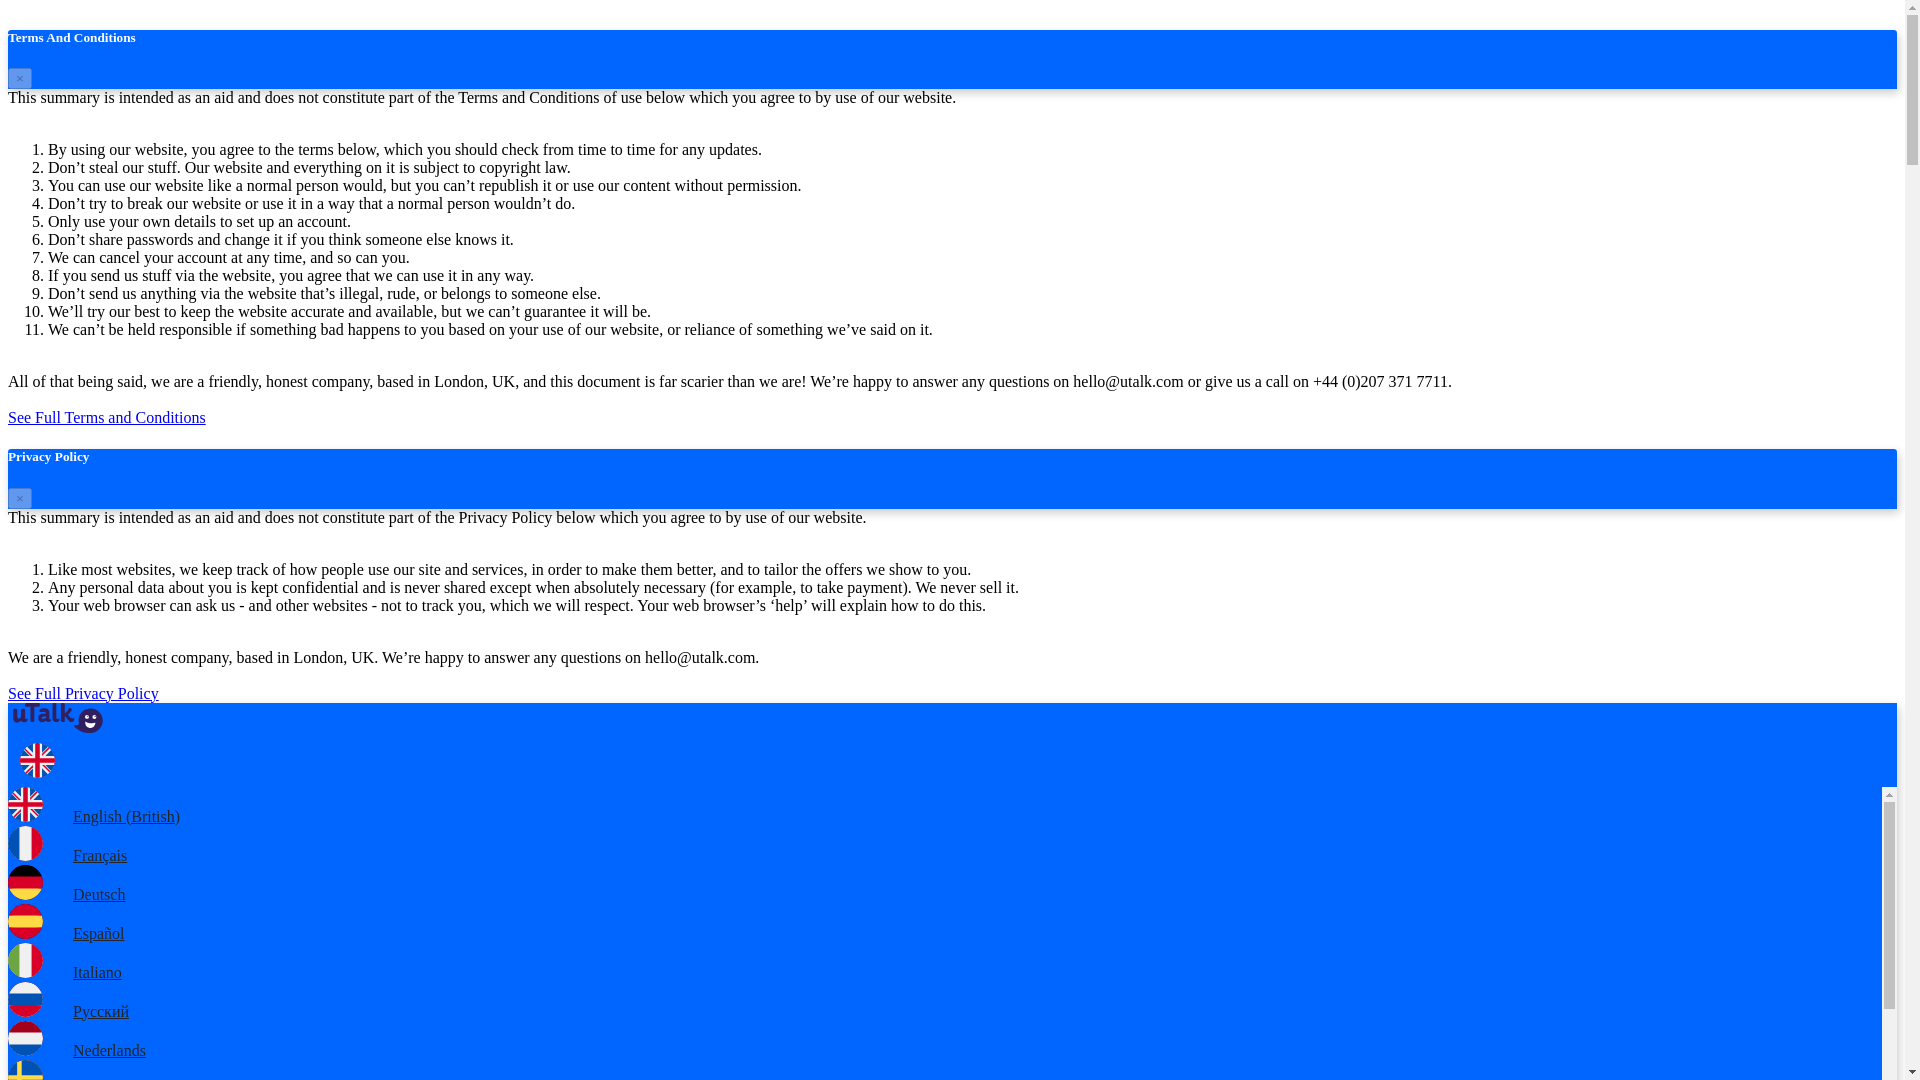 The height and width of the screenshot is (1080, 1920). What do you see at coordinates (106, 417) in the screenshot?
I see `See Full Terms and Conditions` at bounding box center [106, 417].